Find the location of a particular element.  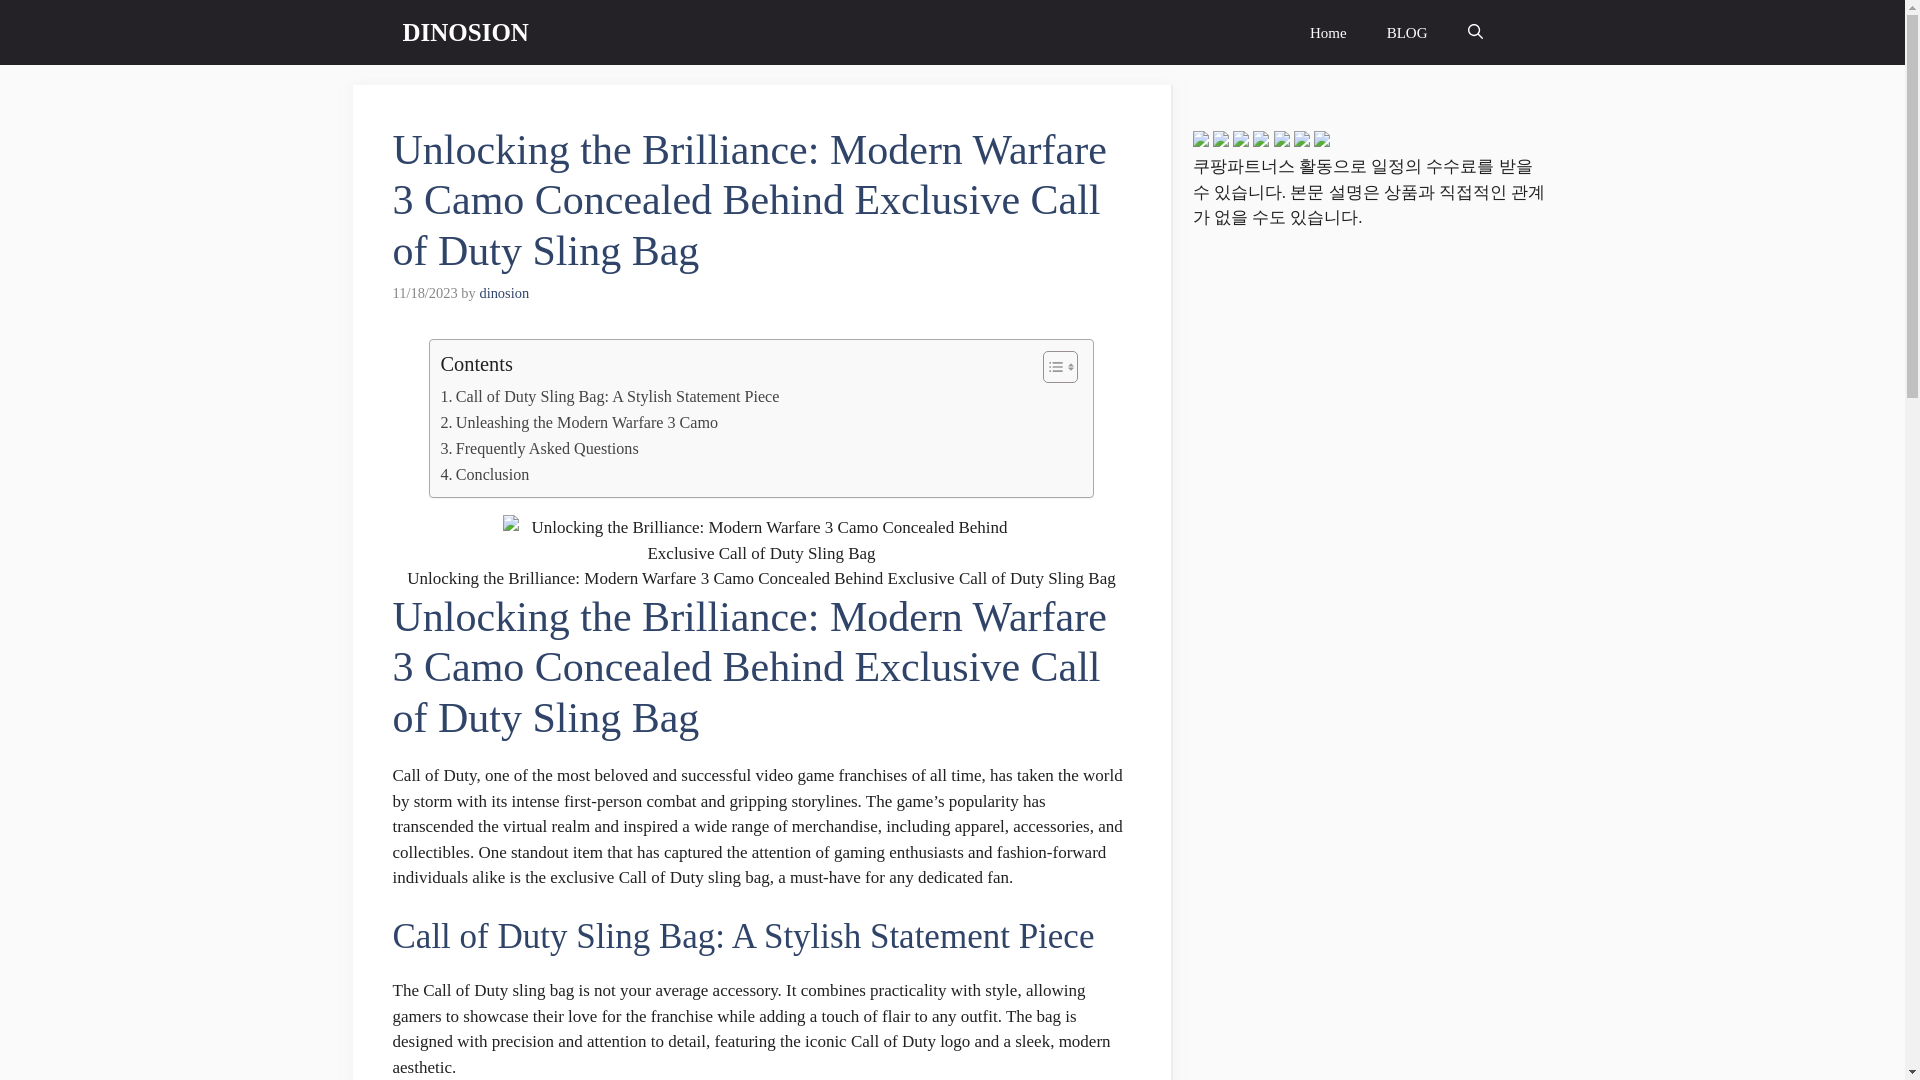

Unleashing the Modern Warfare 3 Camo is located at coordinates (578, 423).